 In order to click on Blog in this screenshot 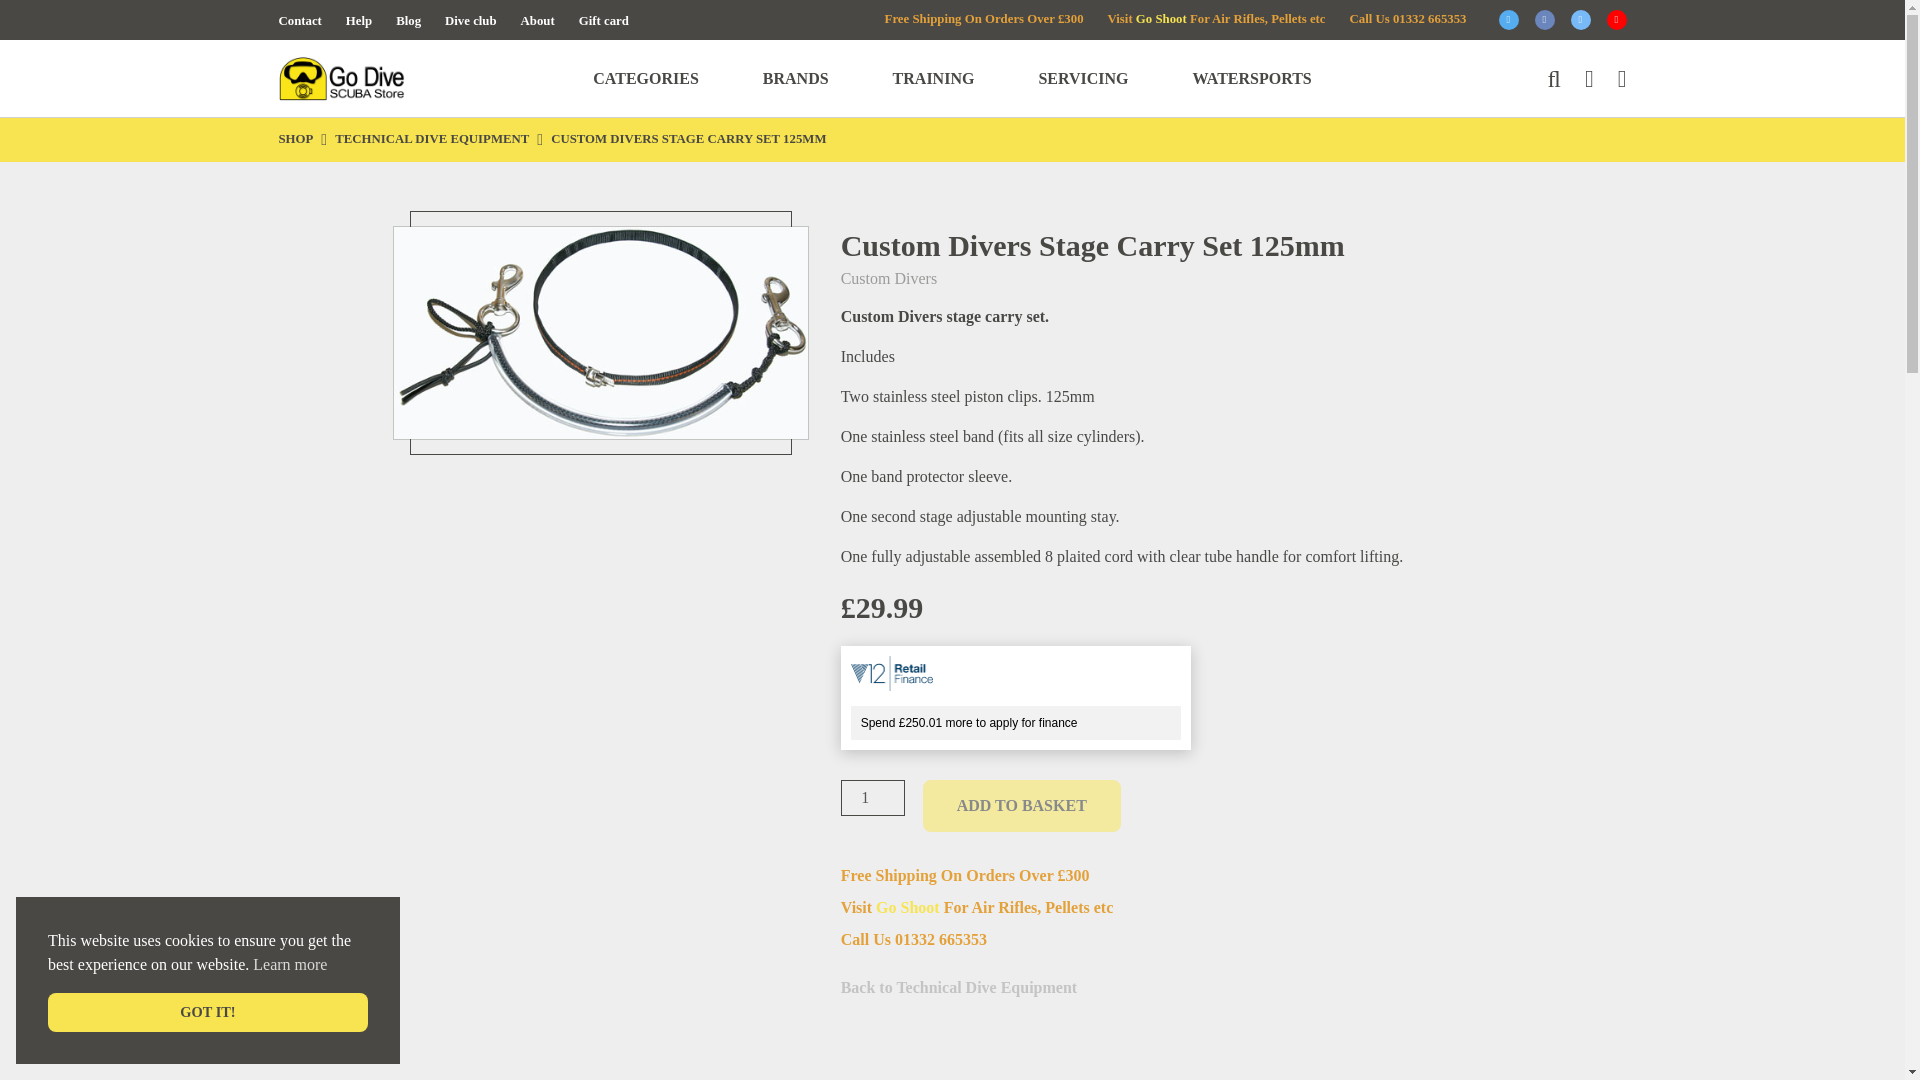, I will do `click(408, 21)`.